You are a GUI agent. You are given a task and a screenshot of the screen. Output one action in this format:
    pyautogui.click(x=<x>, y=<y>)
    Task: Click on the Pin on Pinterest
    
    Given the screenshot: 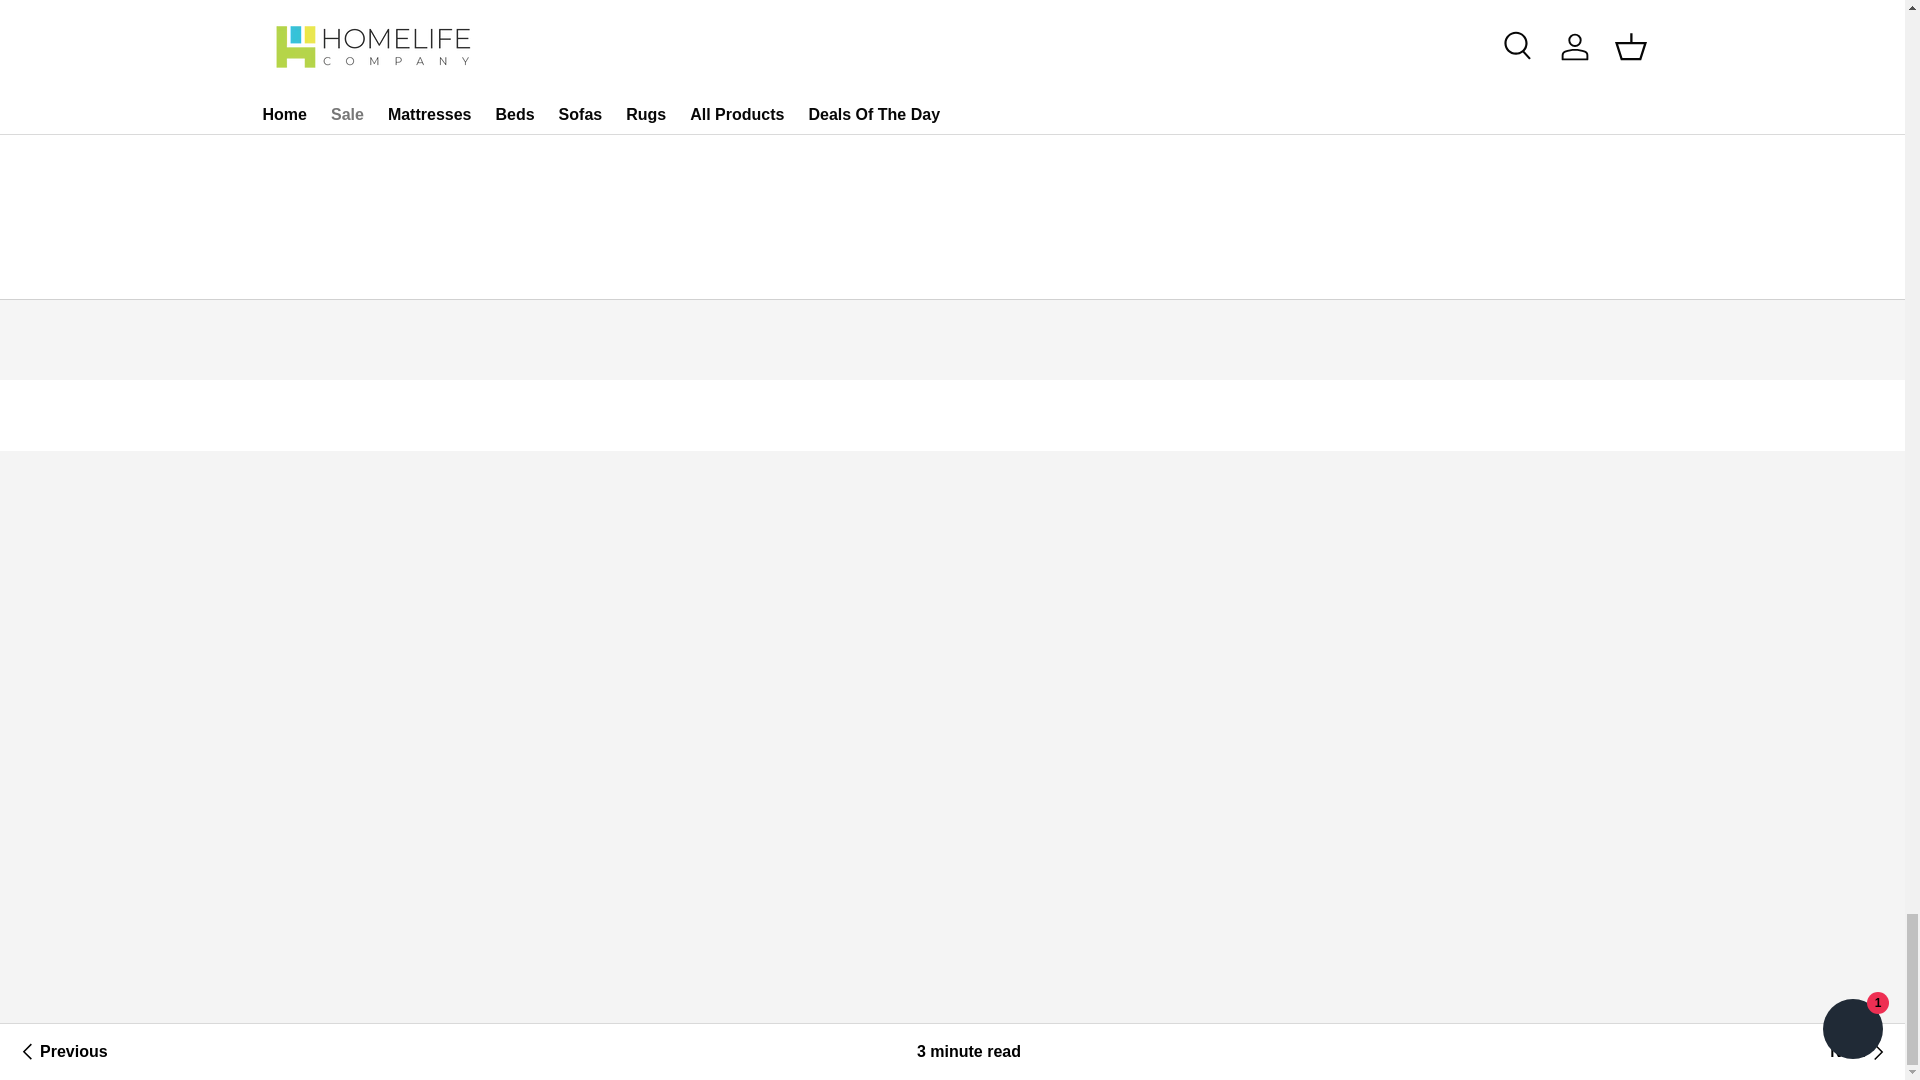 What is the action you would take?
    pyautogui.click(x=734, y=94)
    